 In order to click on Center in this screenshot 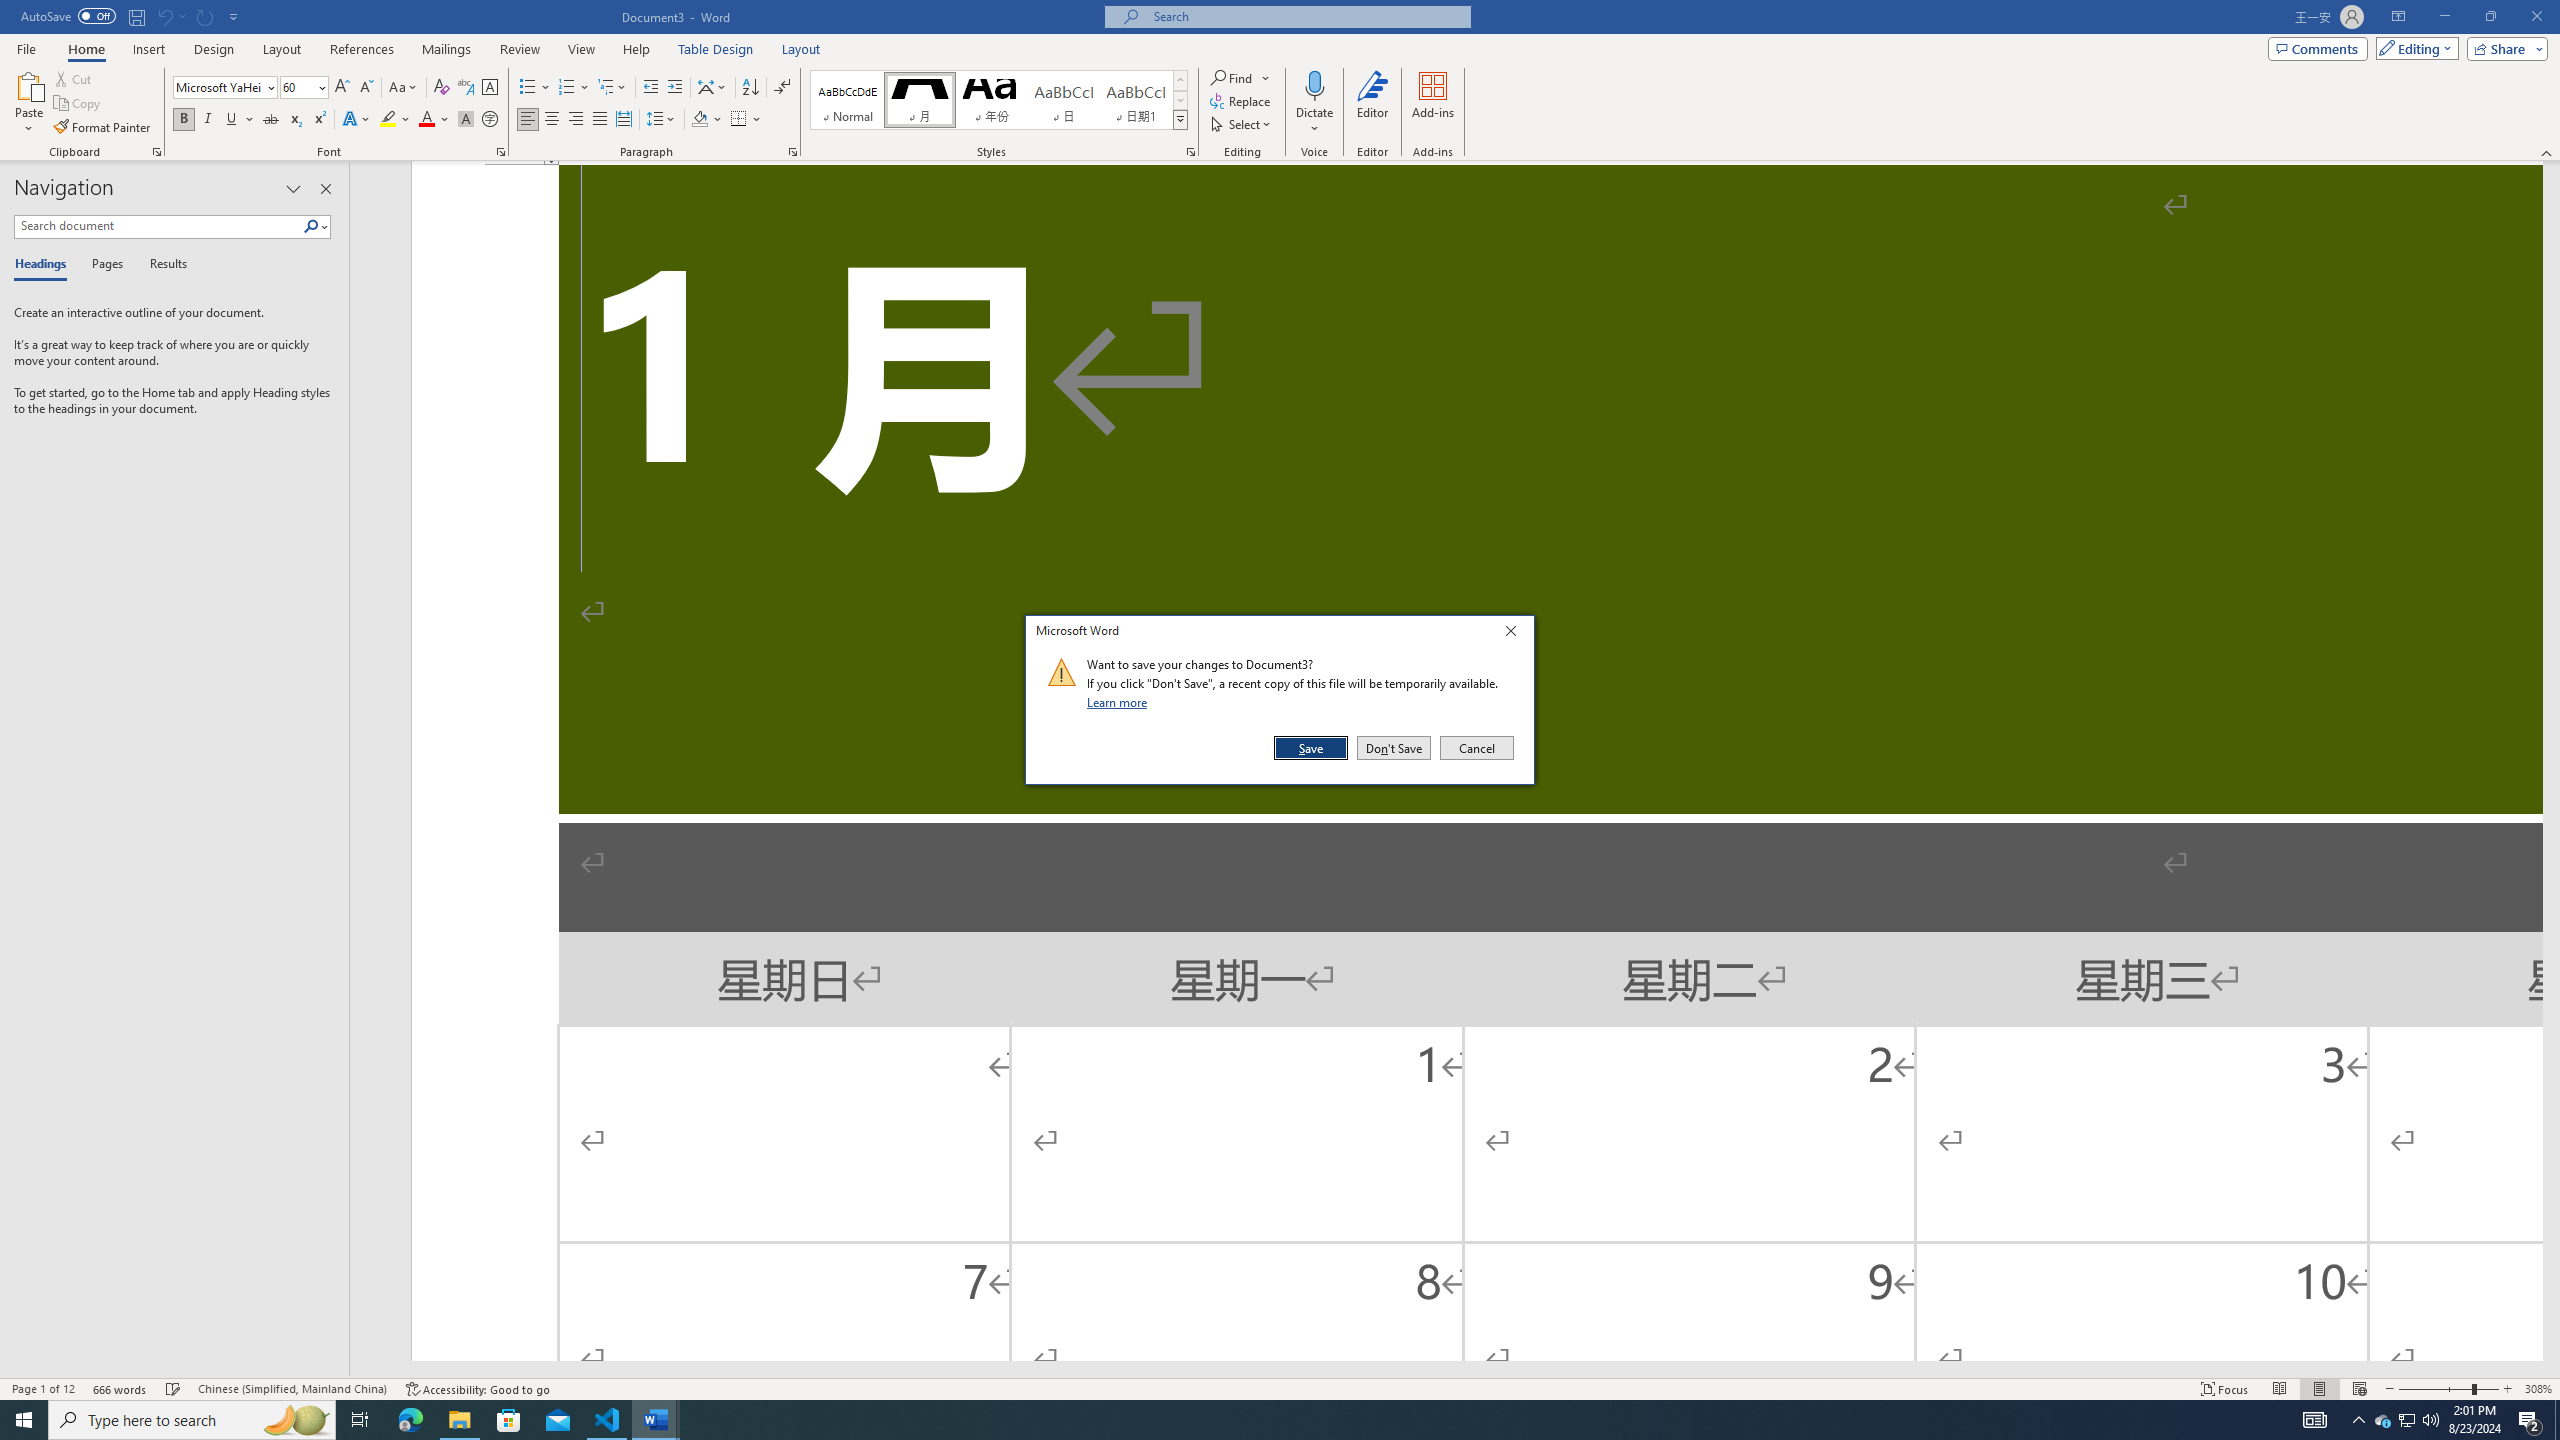, I will do `click(552, 120)`.